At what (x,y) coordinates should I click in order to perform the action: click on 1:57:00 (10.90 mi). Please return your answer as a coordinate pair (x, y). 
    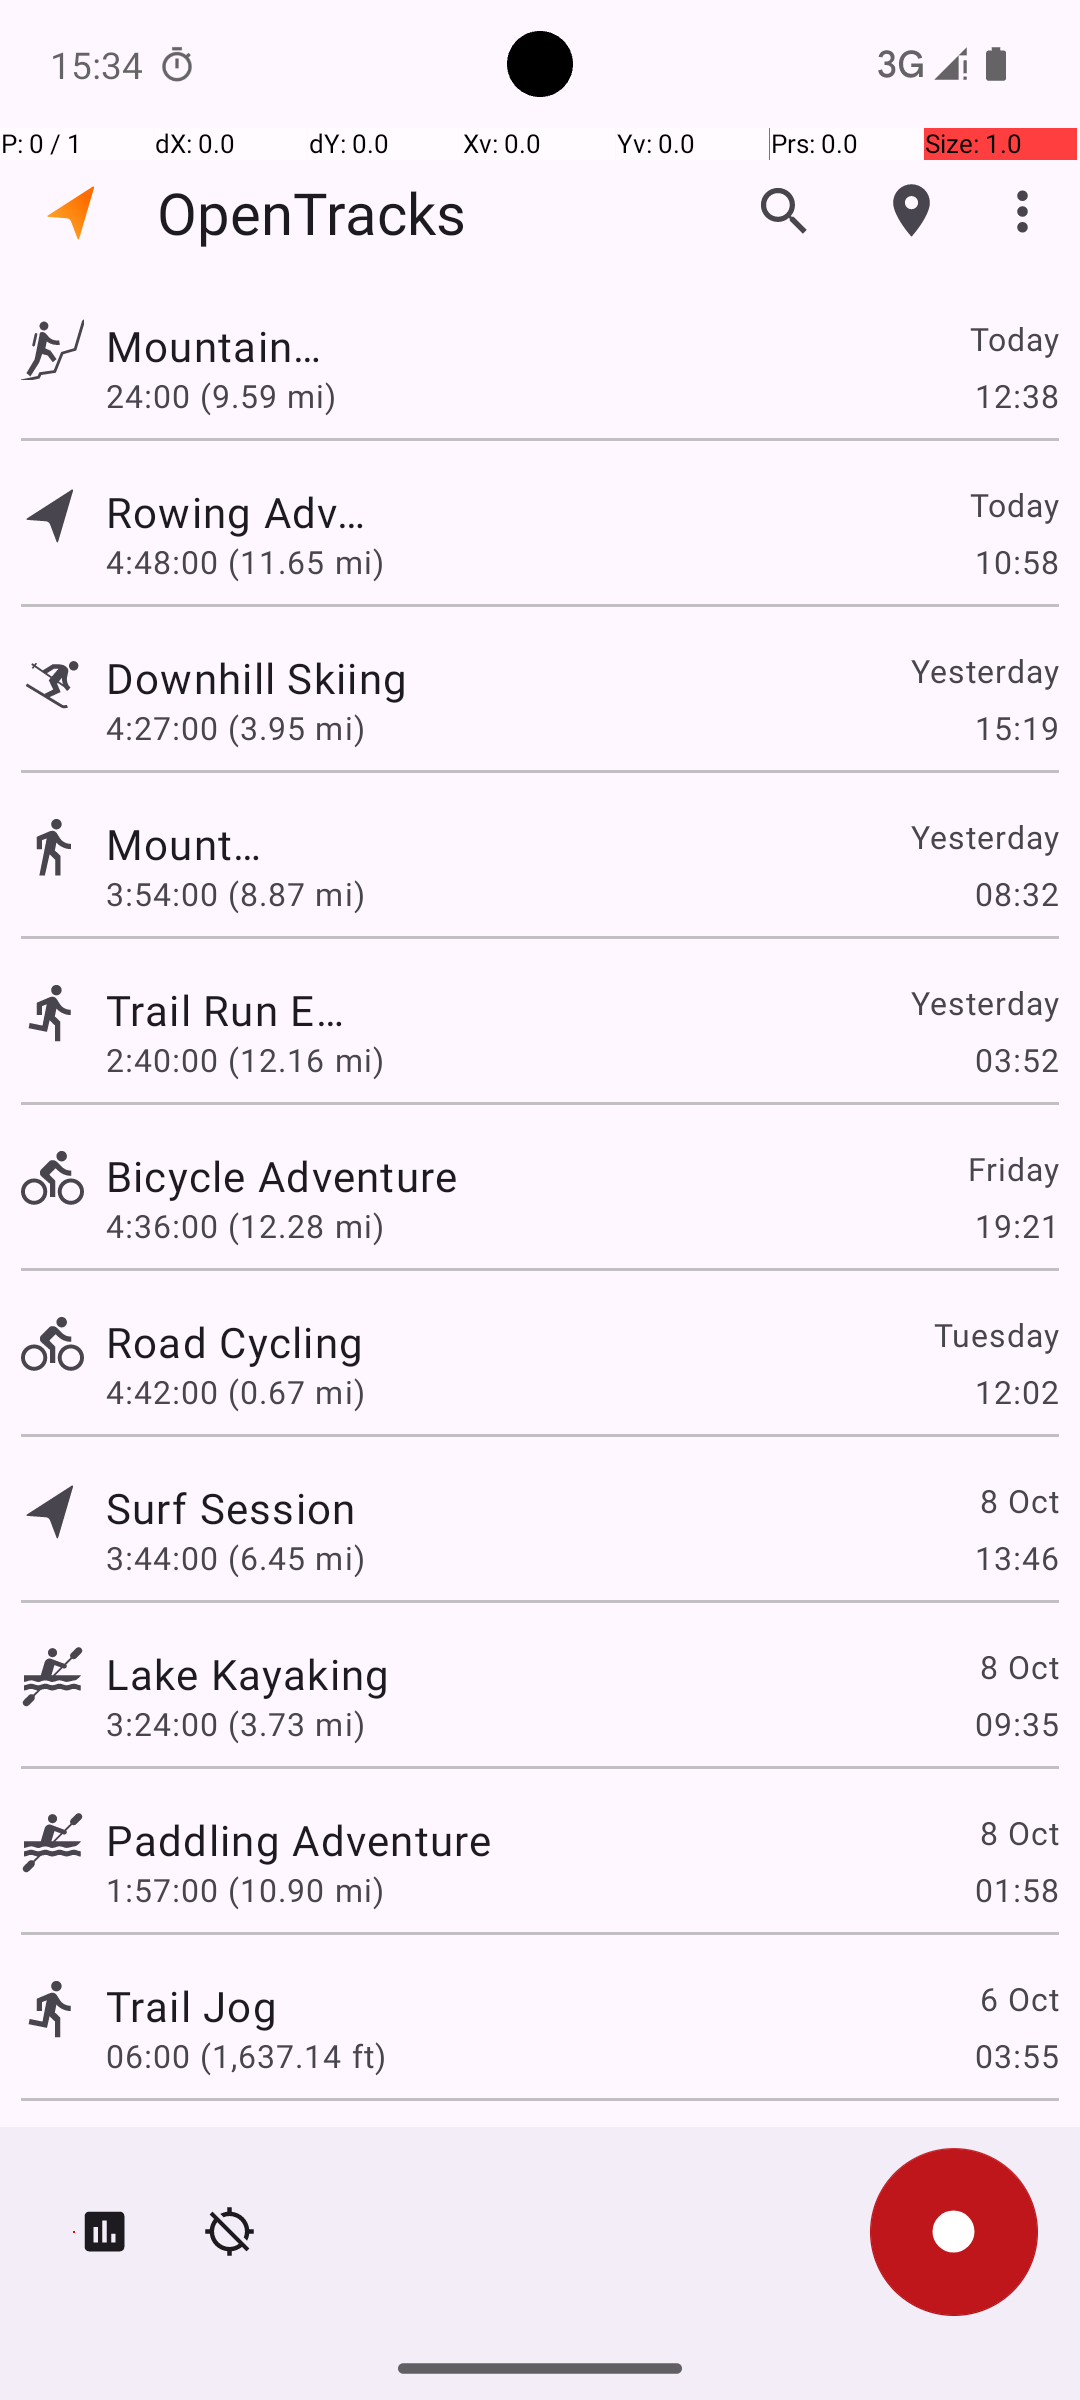
    Looking at the image, I should click on (244, 1890).